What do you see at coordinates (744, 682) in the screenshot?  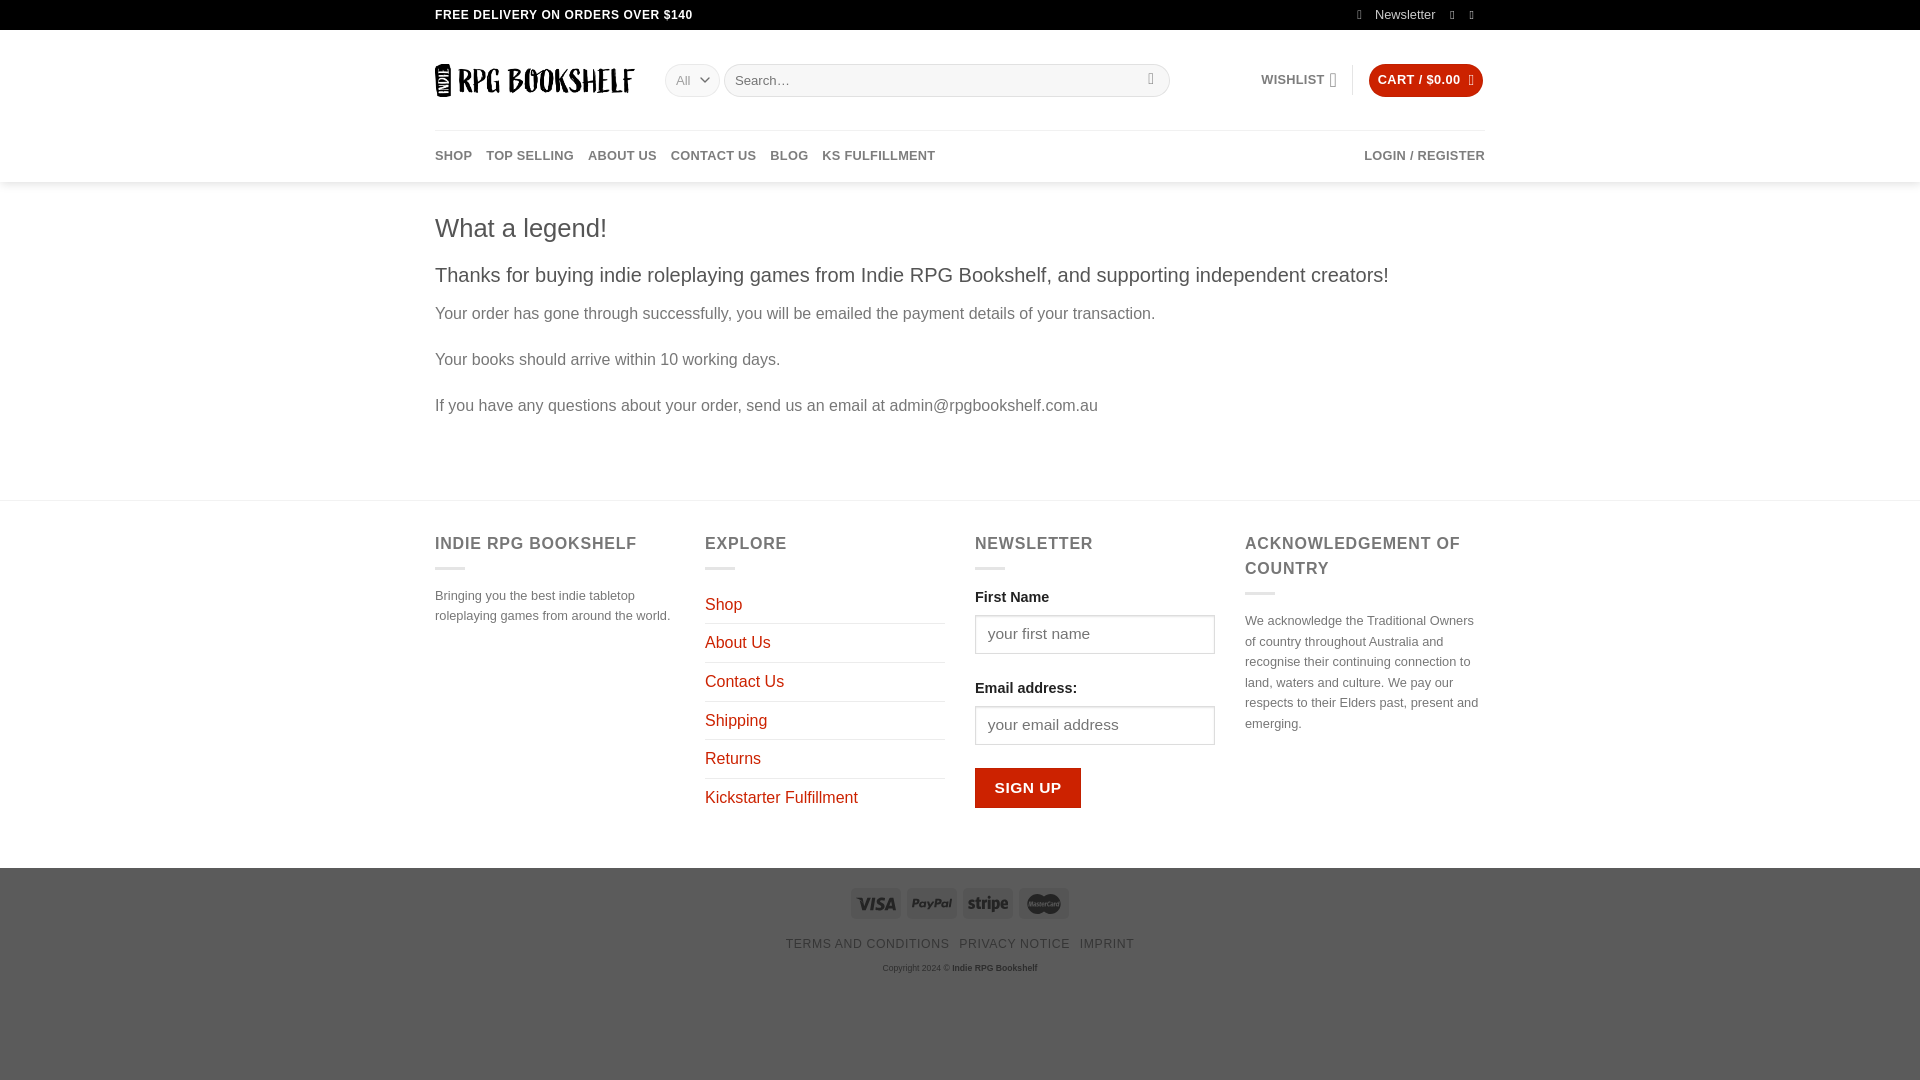 I see `Contact Us` at bounding box center [744, 682].